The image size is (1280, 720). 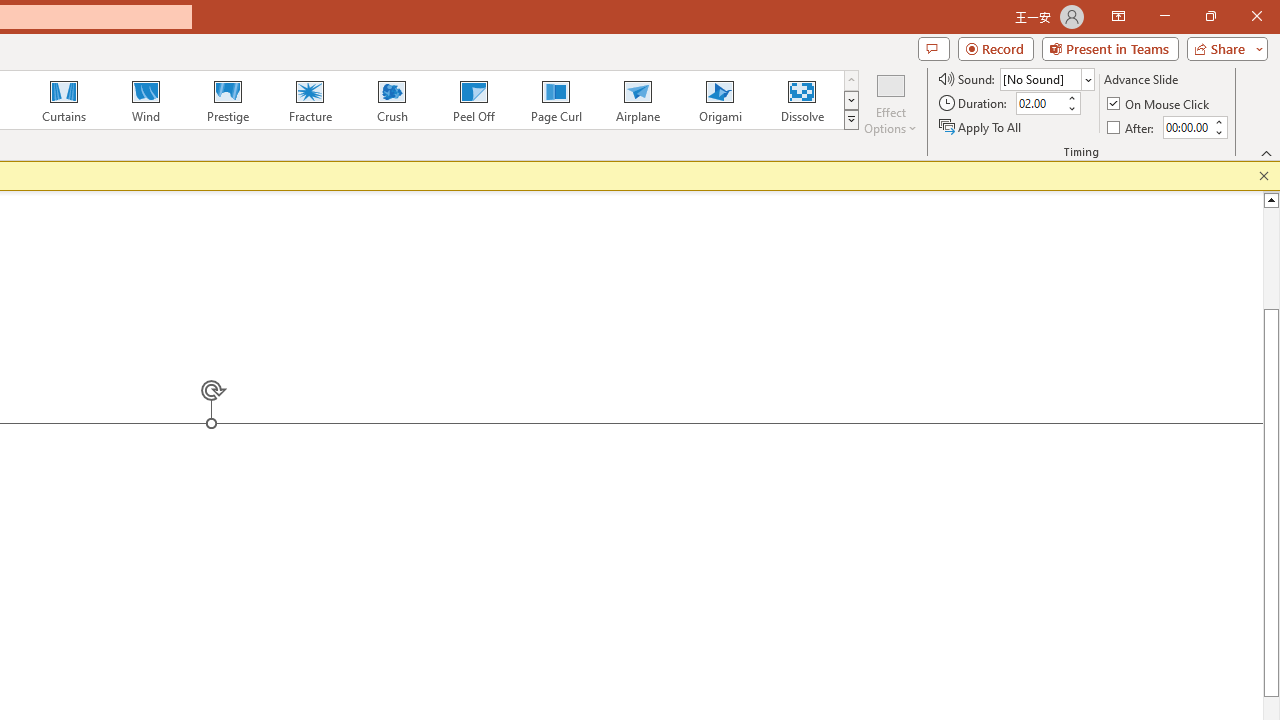 What do you see at coordinates (802, 100) in the screenshot?
I see `Dissolve` at bounding box center [802, 100].